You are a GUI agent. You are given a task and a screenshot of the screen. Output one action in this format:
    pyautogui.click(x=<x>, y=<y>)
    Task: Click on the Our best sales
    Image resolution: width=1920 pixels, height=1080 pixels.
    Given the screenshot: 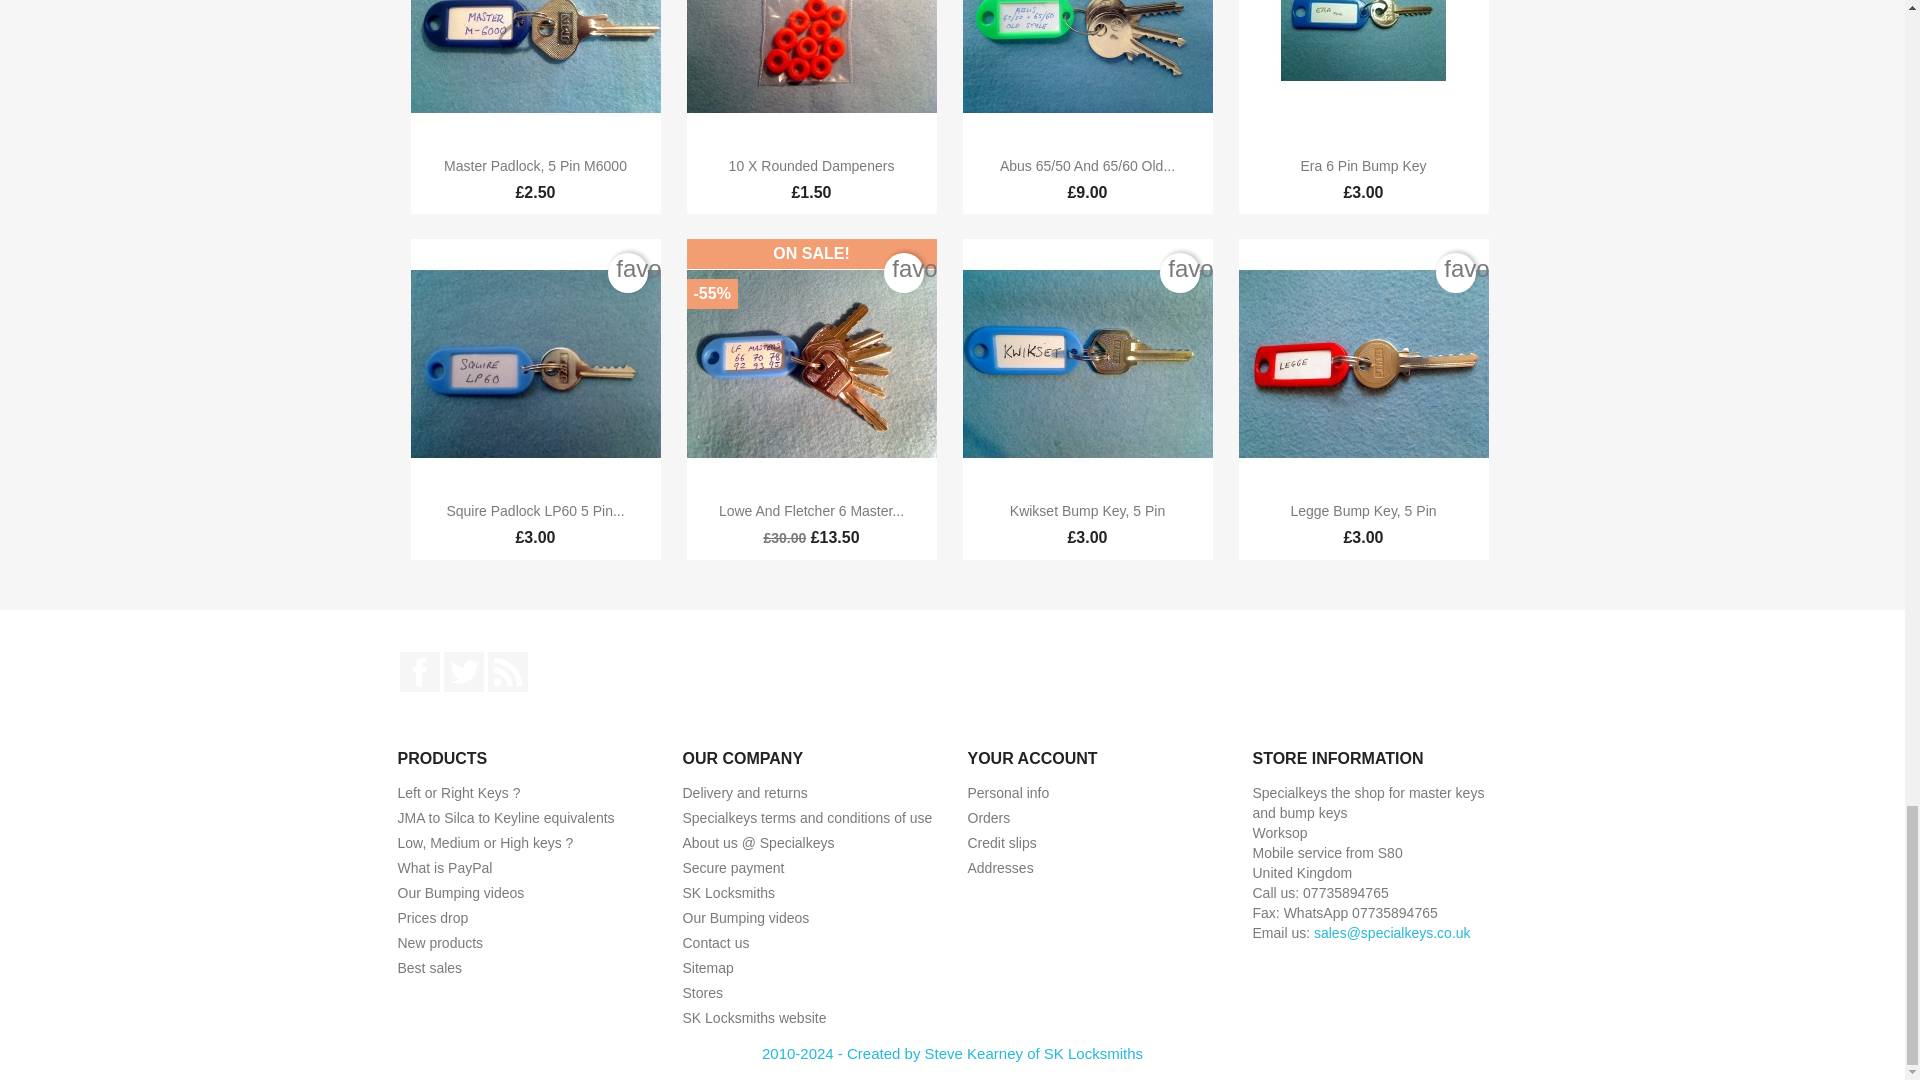 What is the action you would take?
    pyautogui.click(x=430, y=968)
    